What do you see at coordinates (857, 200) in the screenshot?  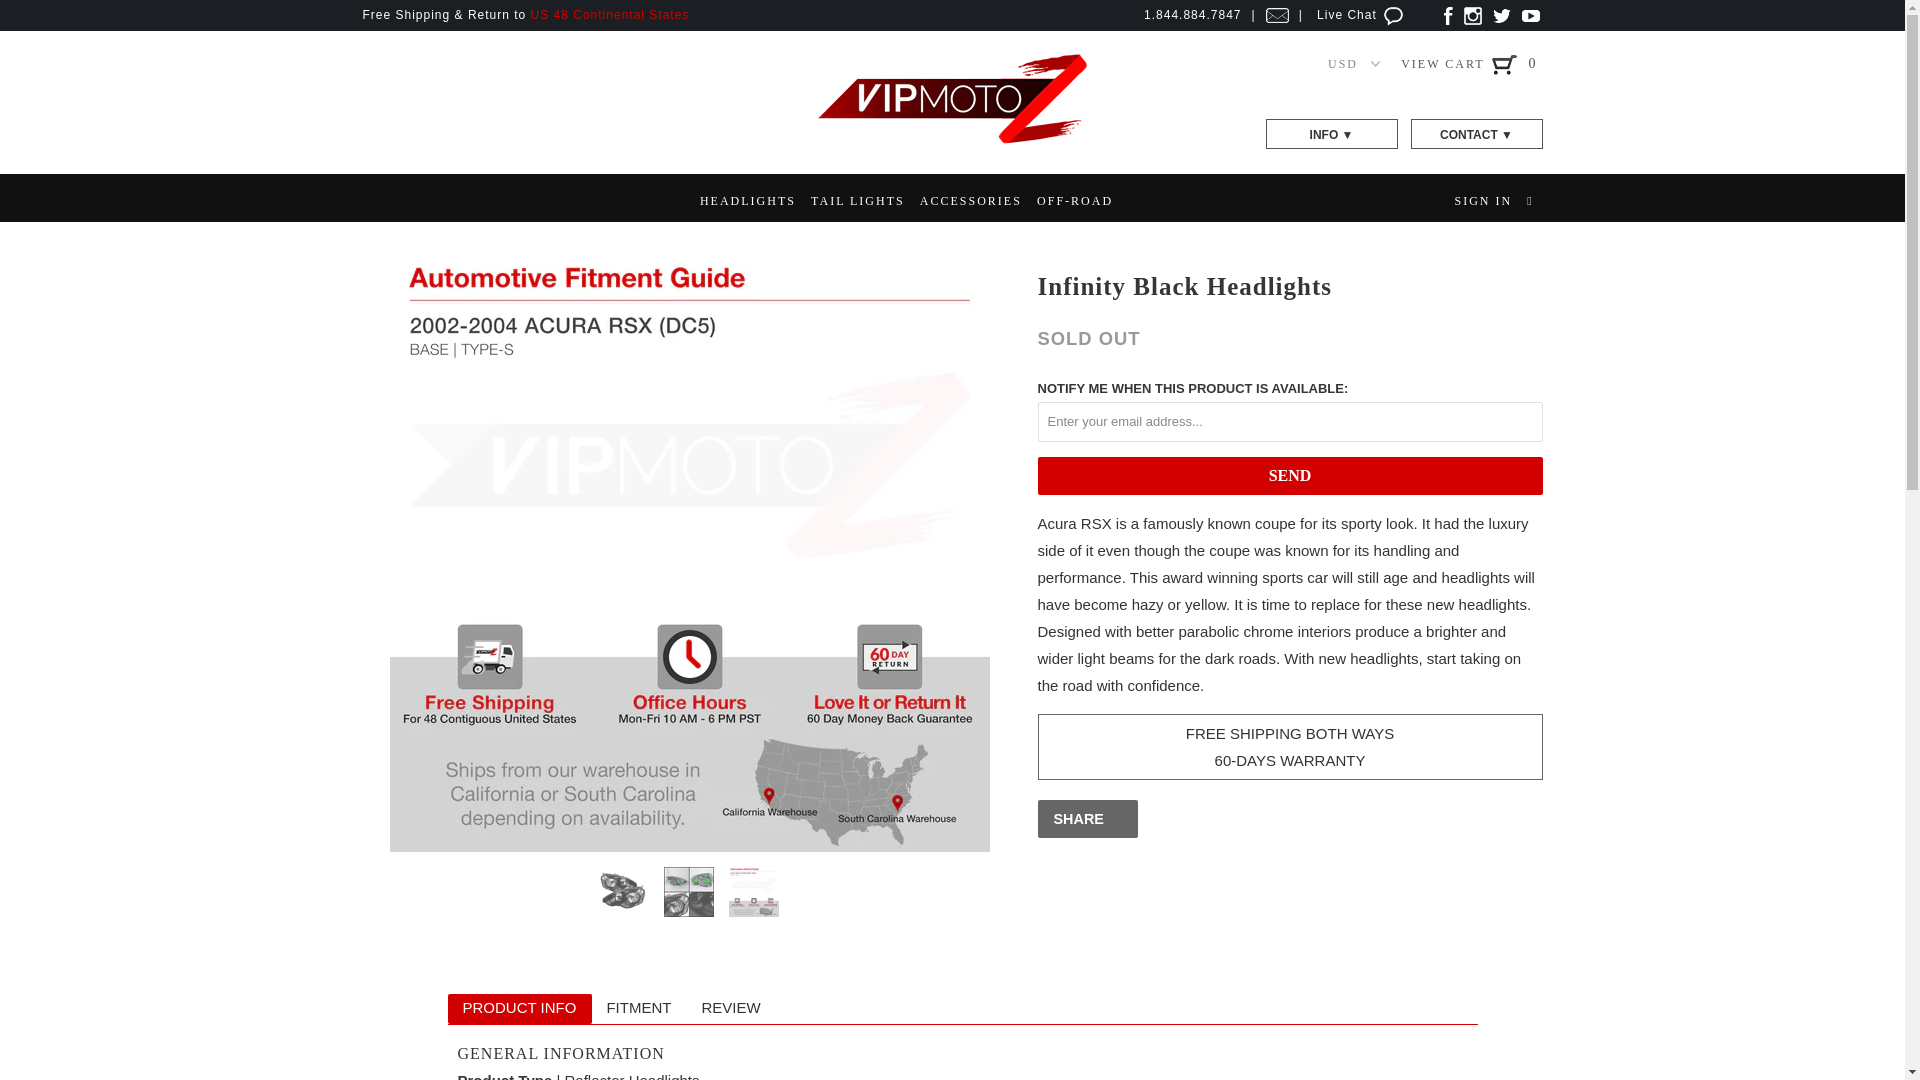 I see `TAIL LIGHTS` at bounding box center [857, 200].